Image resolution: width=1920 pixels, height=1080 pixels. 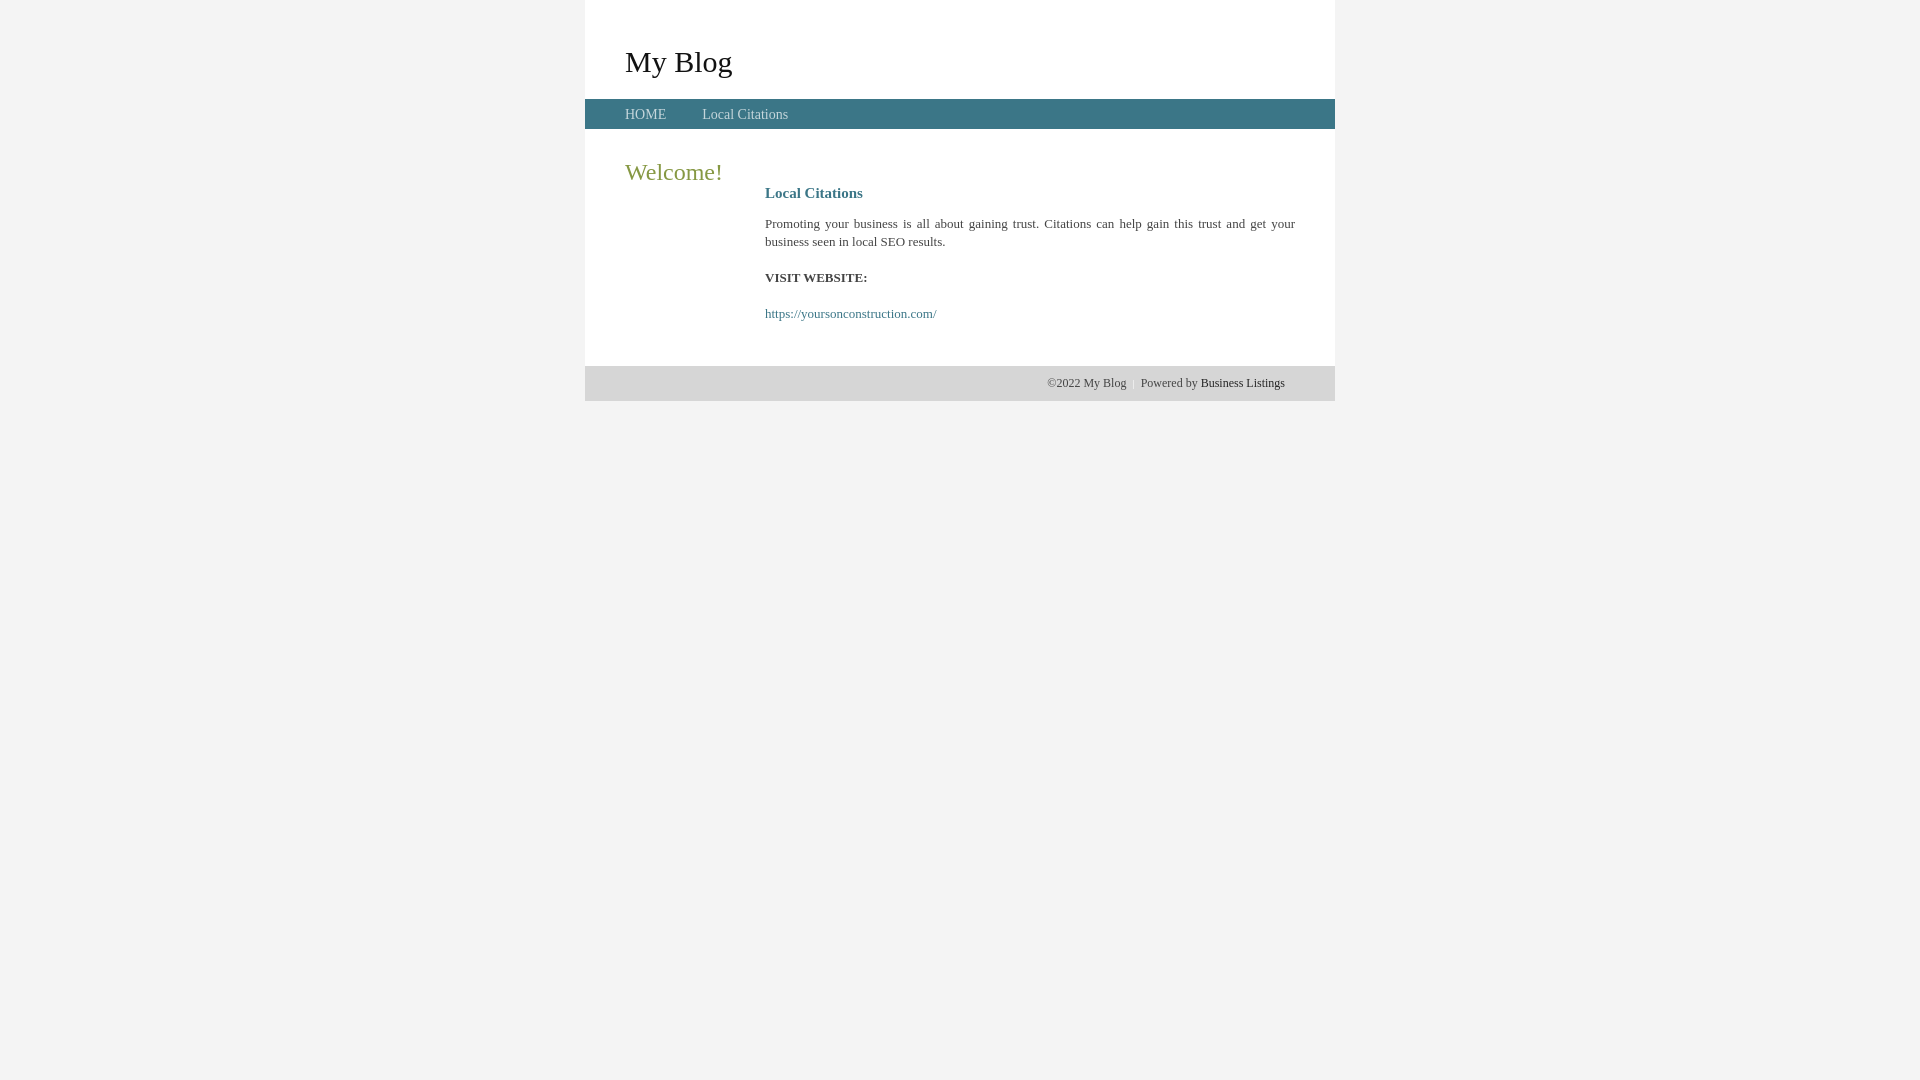 What do you see at coordinates (1243, 383) in the screenshot?
I see `Business Listings` at bounding box center [1243, 383].